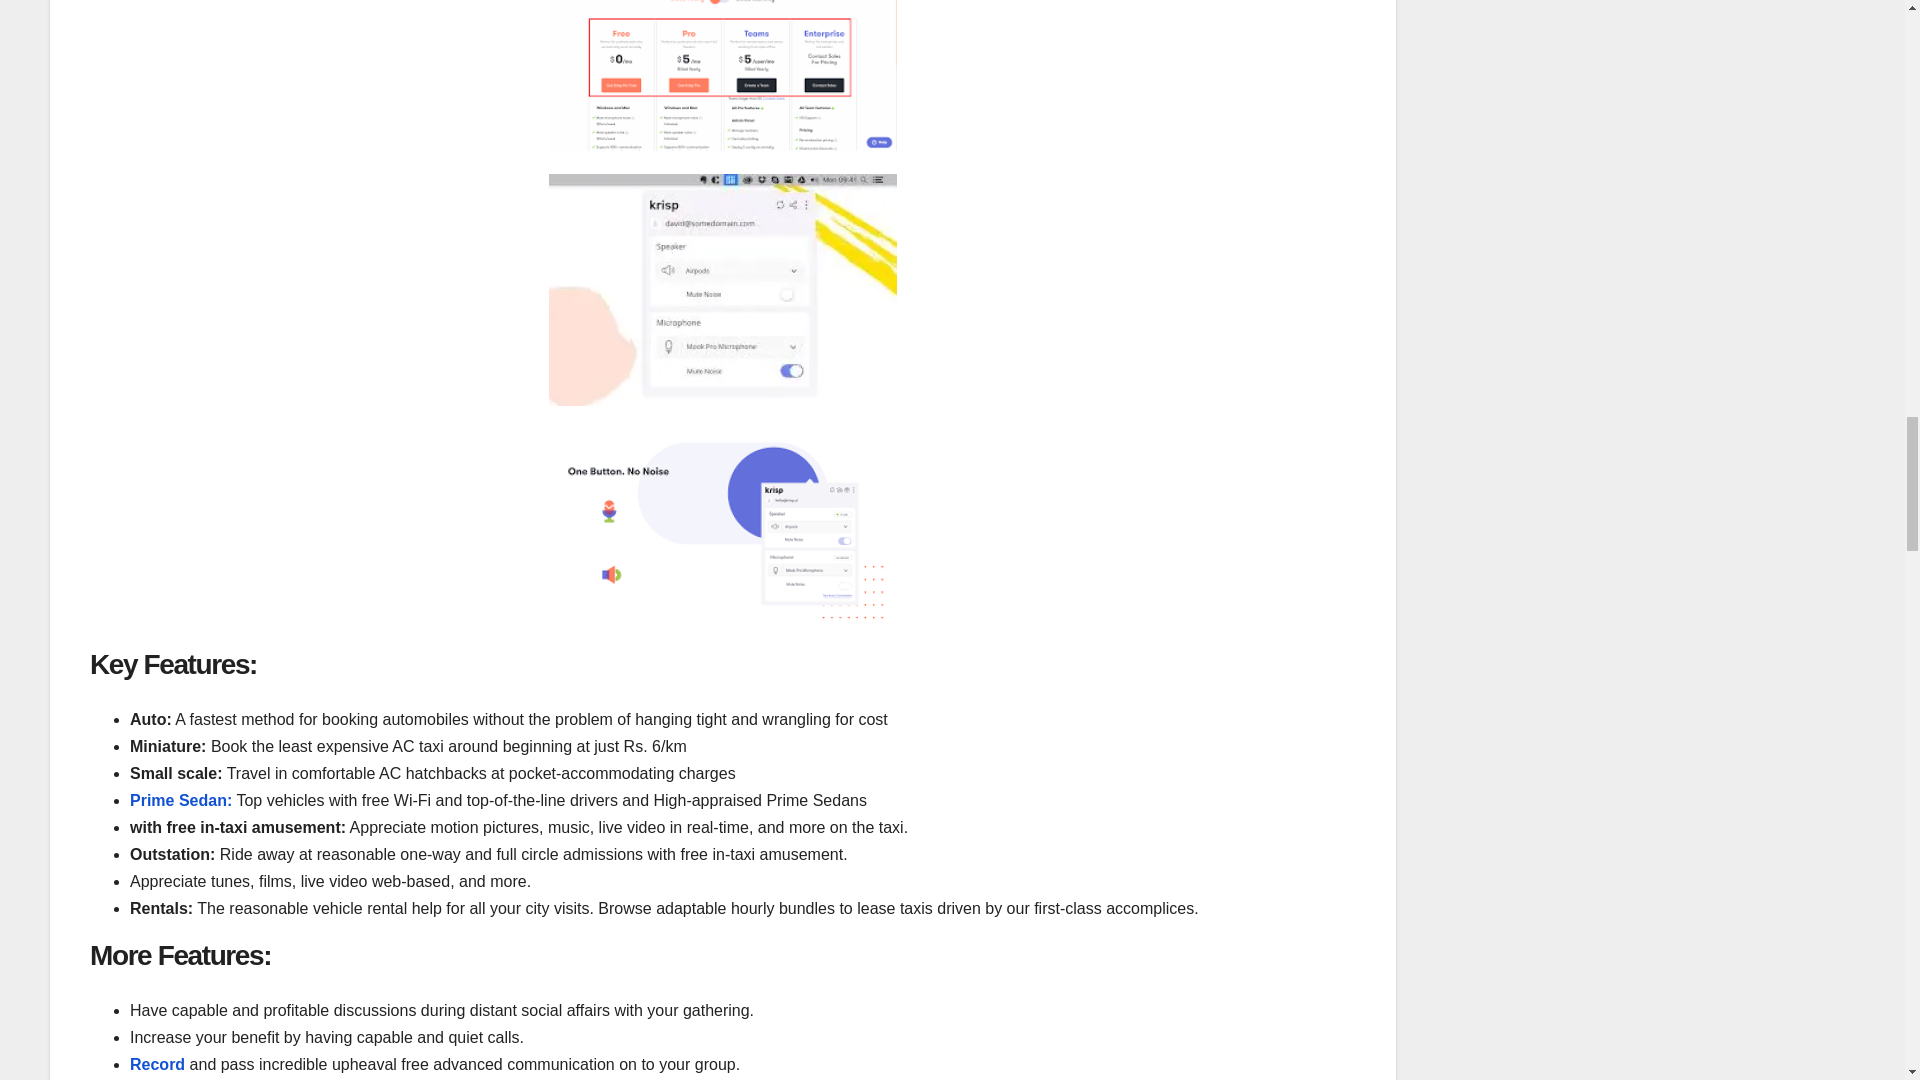 This screenshot has width=1920, height=1080. What do you see at coordinates (181, 800) in the screenshot?
I see `Prime Sedan:` at bounding box center [181, 800].